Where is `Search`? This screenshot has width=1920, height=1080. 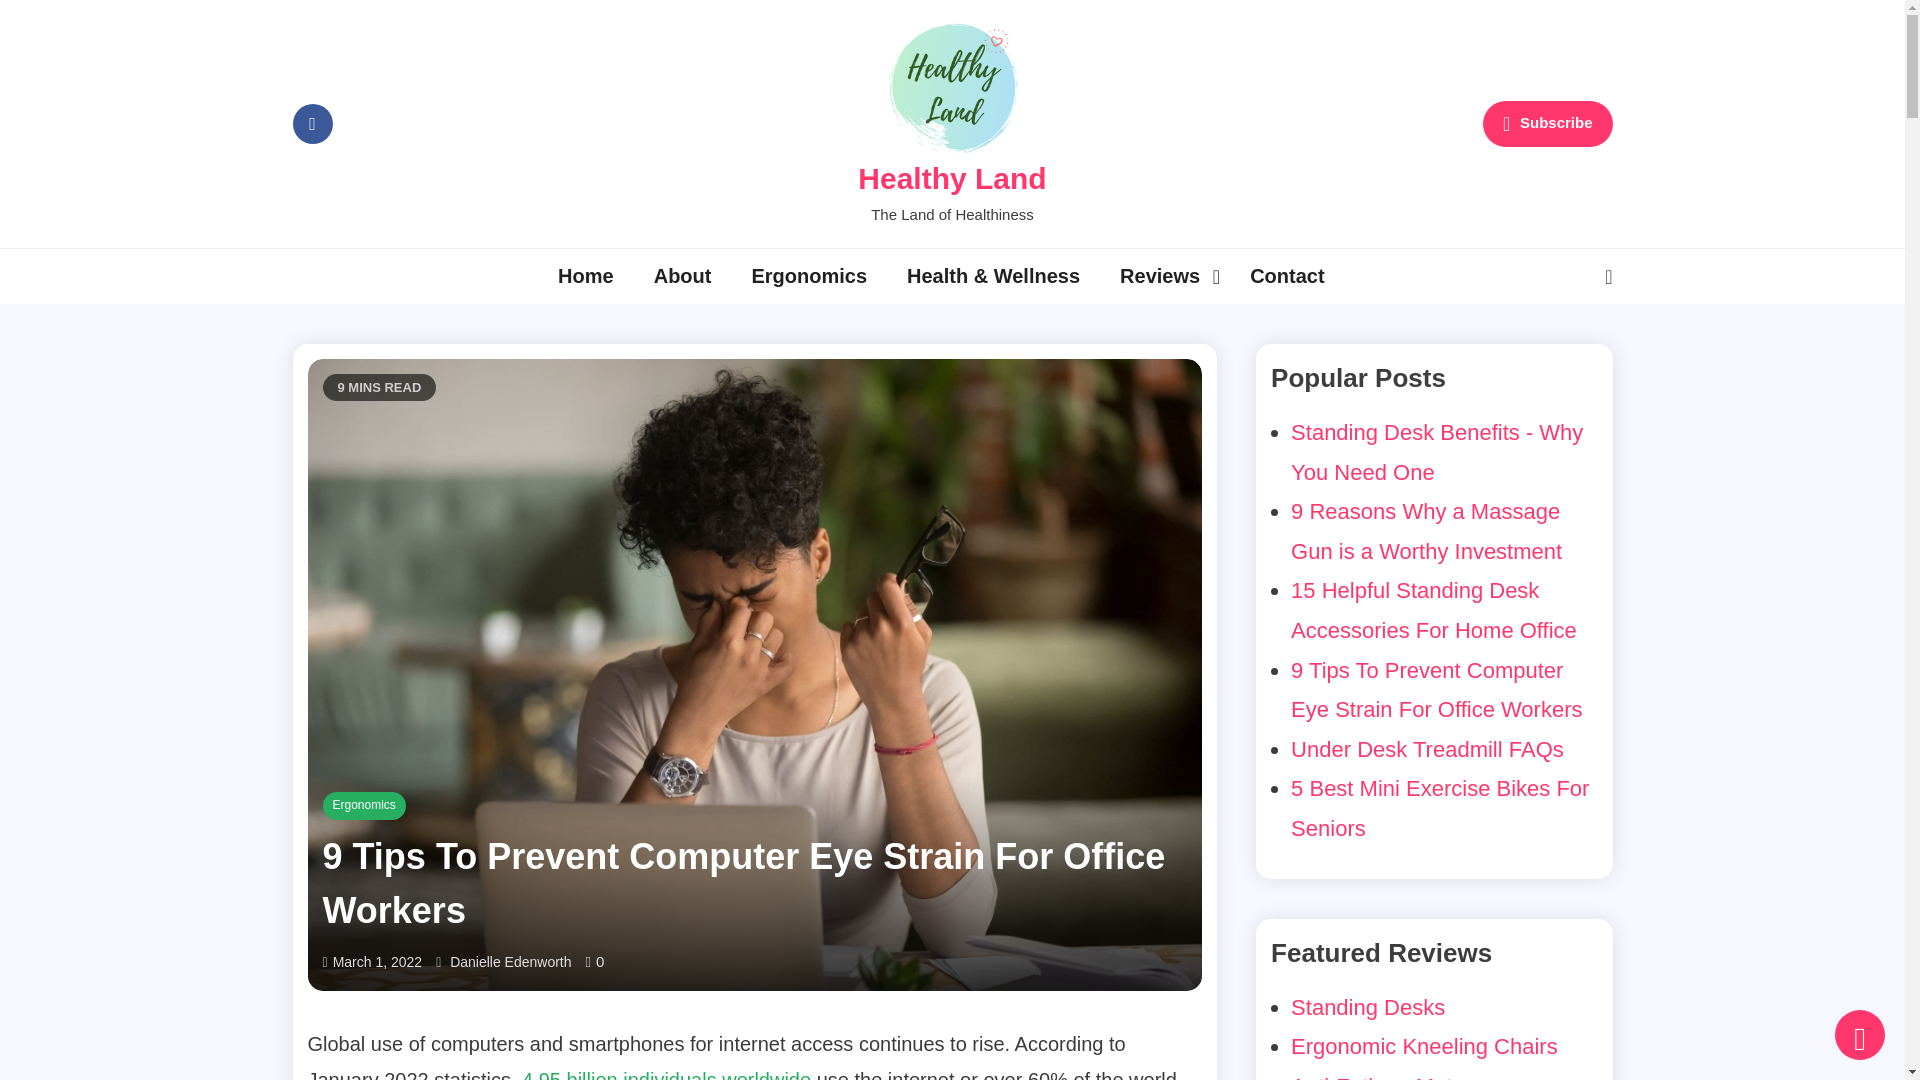
Search is located at coordinates (1556, 353).